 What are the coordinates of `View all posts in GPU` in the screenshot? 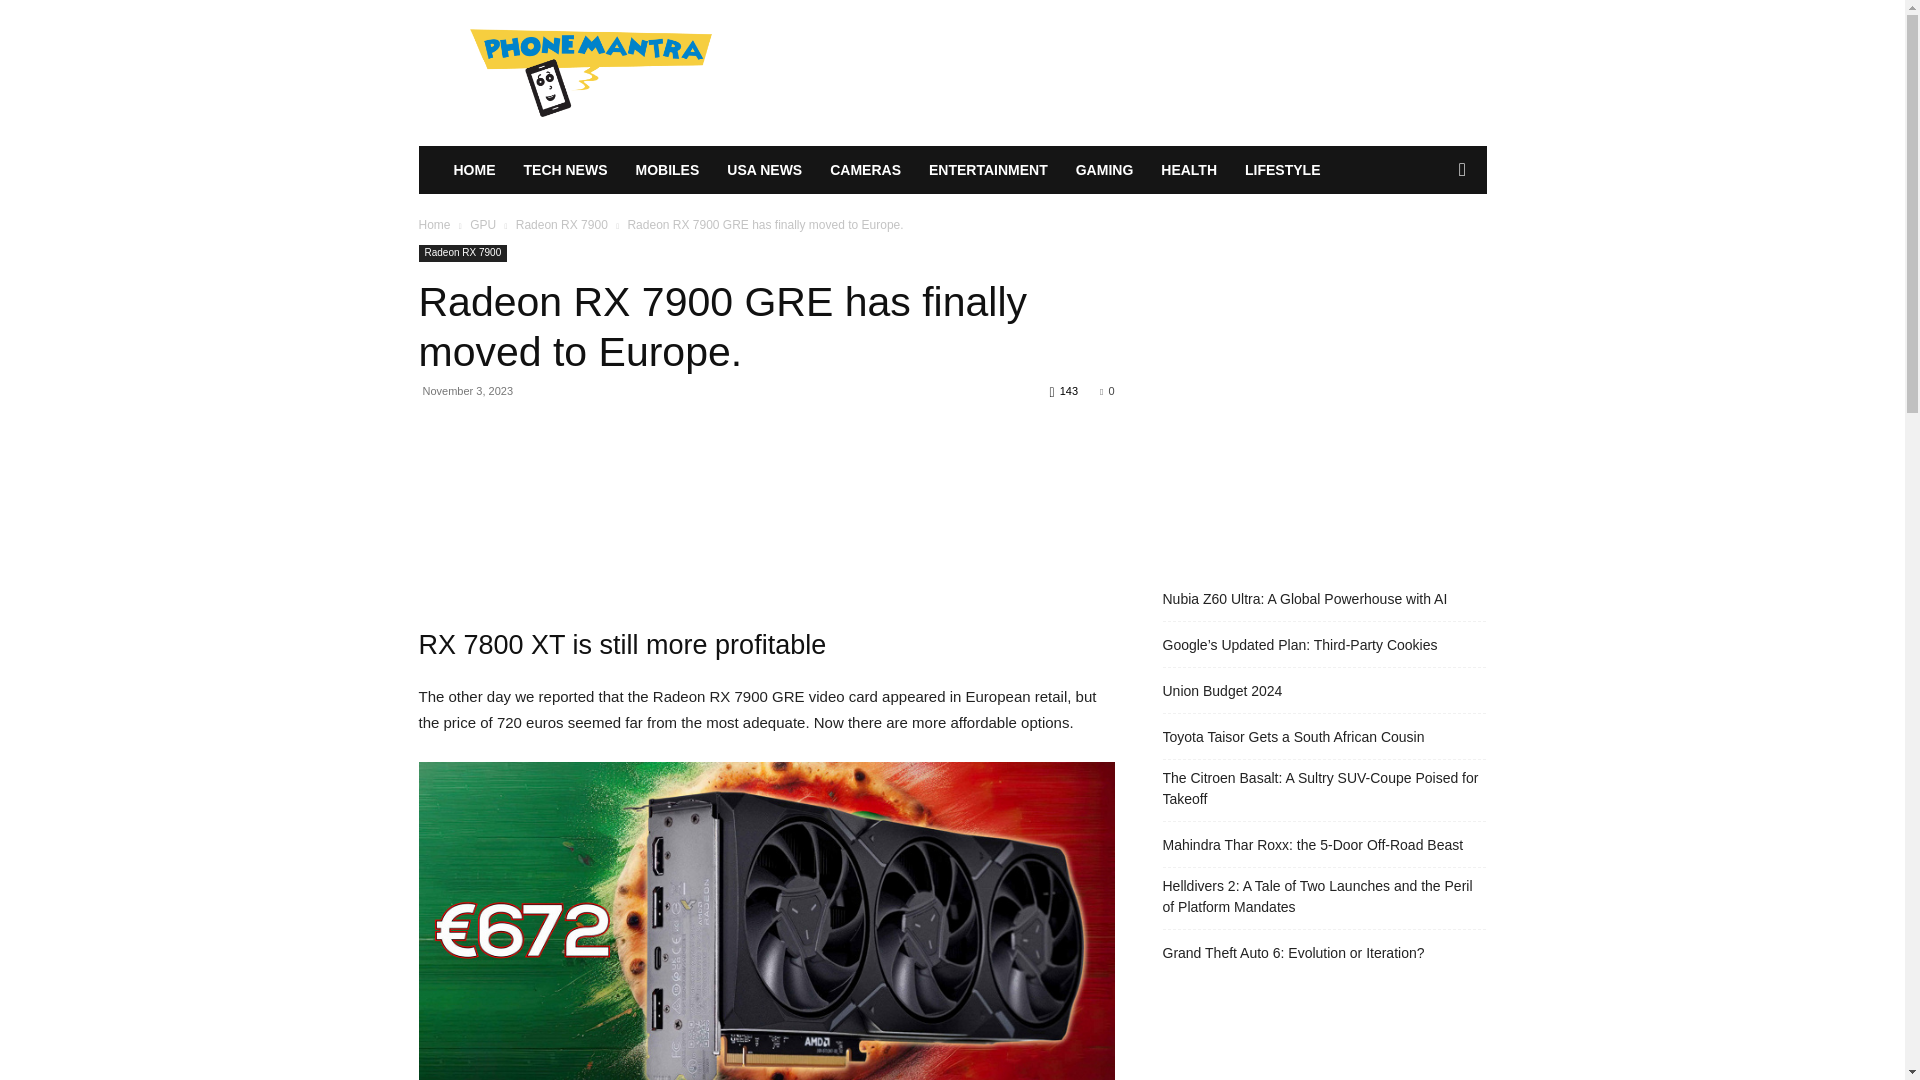 It's located at (482, 225).